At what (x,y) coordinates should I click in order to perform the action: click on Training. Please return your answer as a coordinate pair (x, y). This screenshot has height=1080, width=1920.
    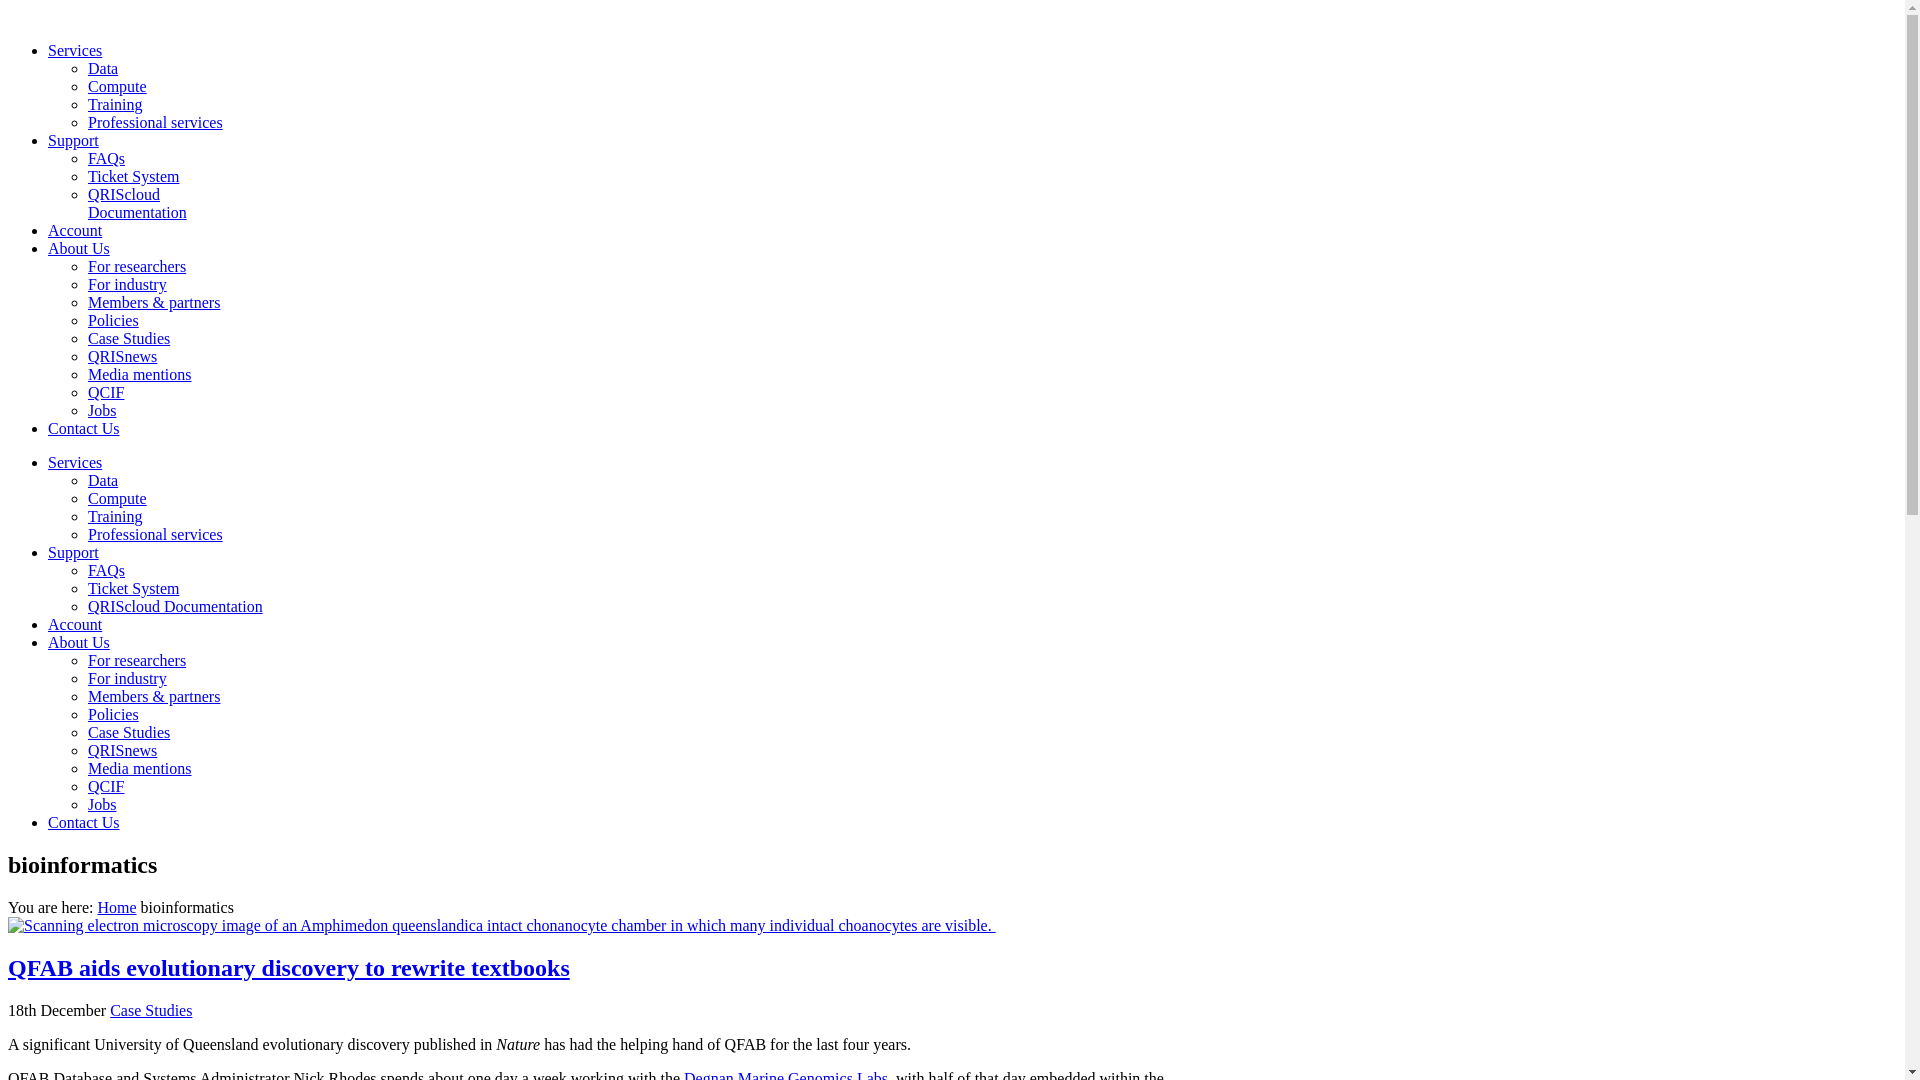
    Looking at the image, I should click on (116, 516).